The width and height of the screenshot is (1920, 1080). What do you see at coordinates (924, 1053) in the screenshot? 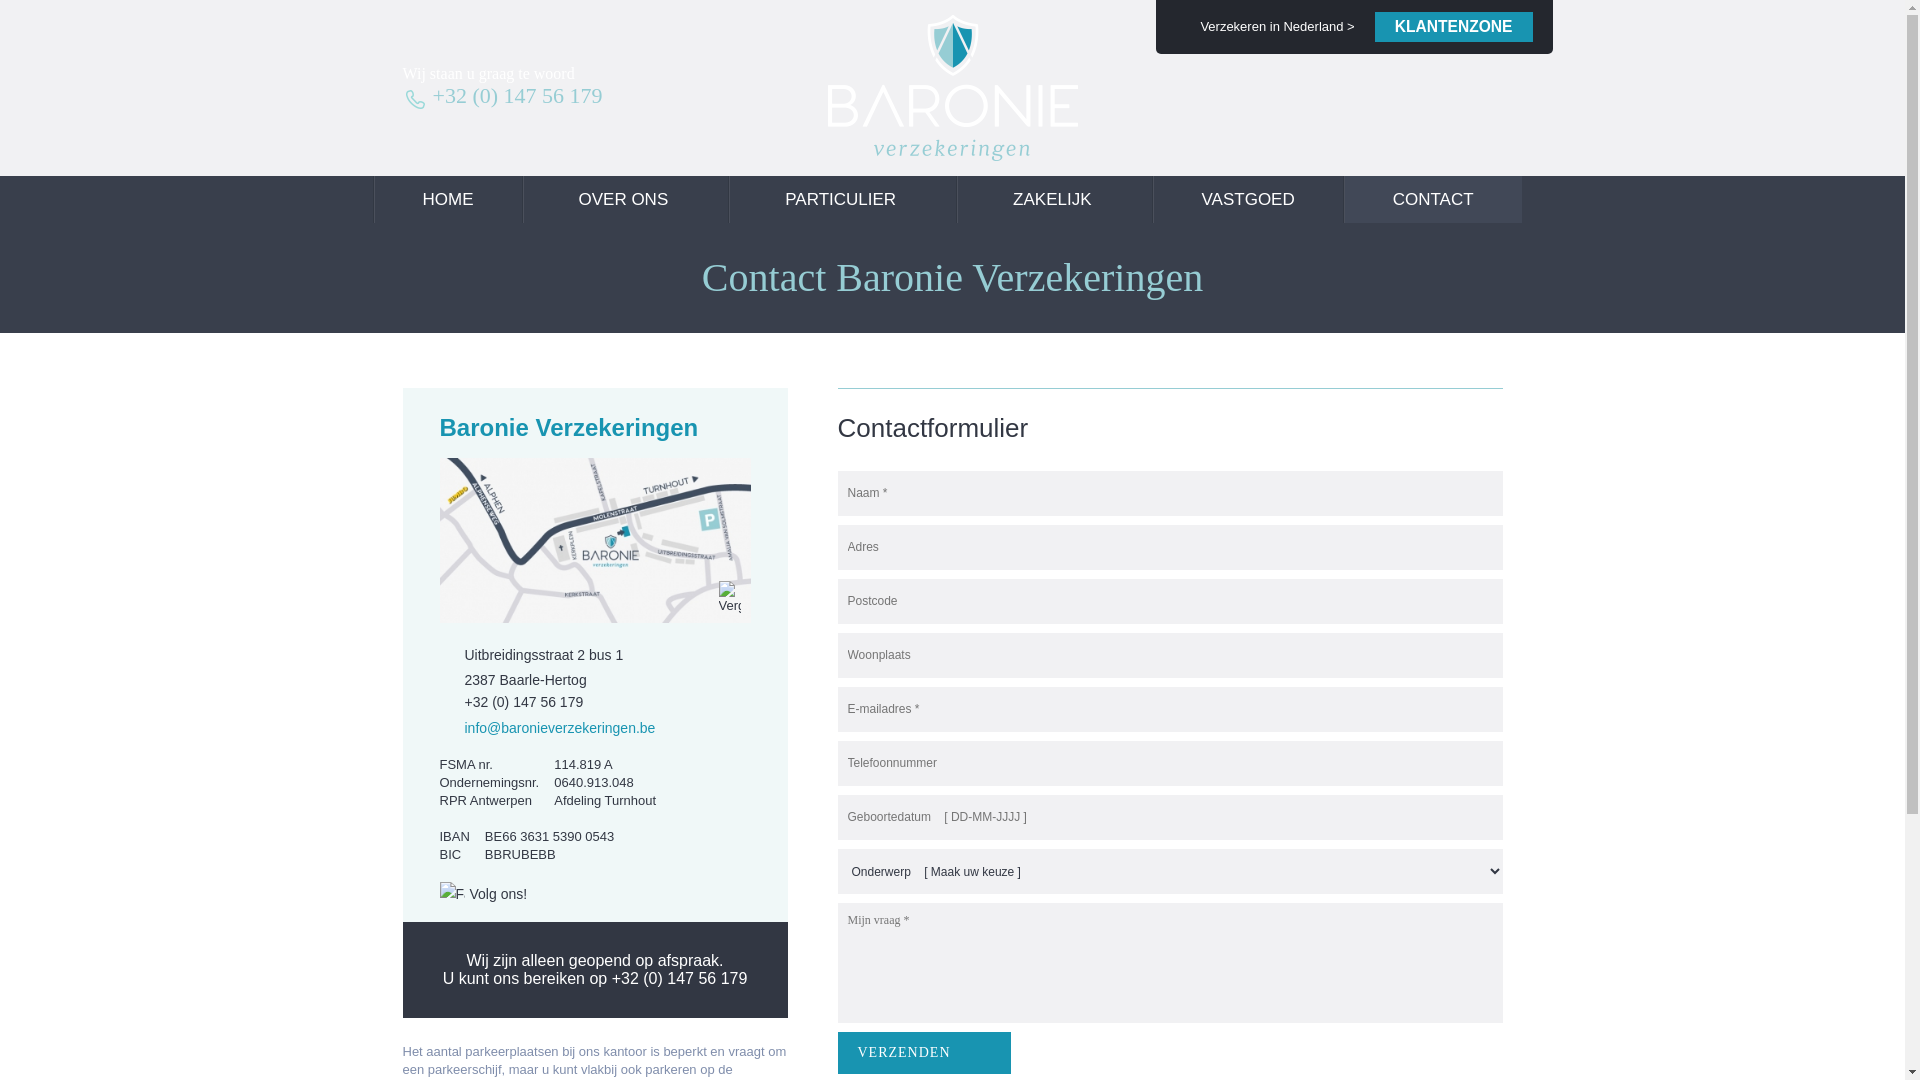
I see `Verzenden` at bounding box center [924, 1053].